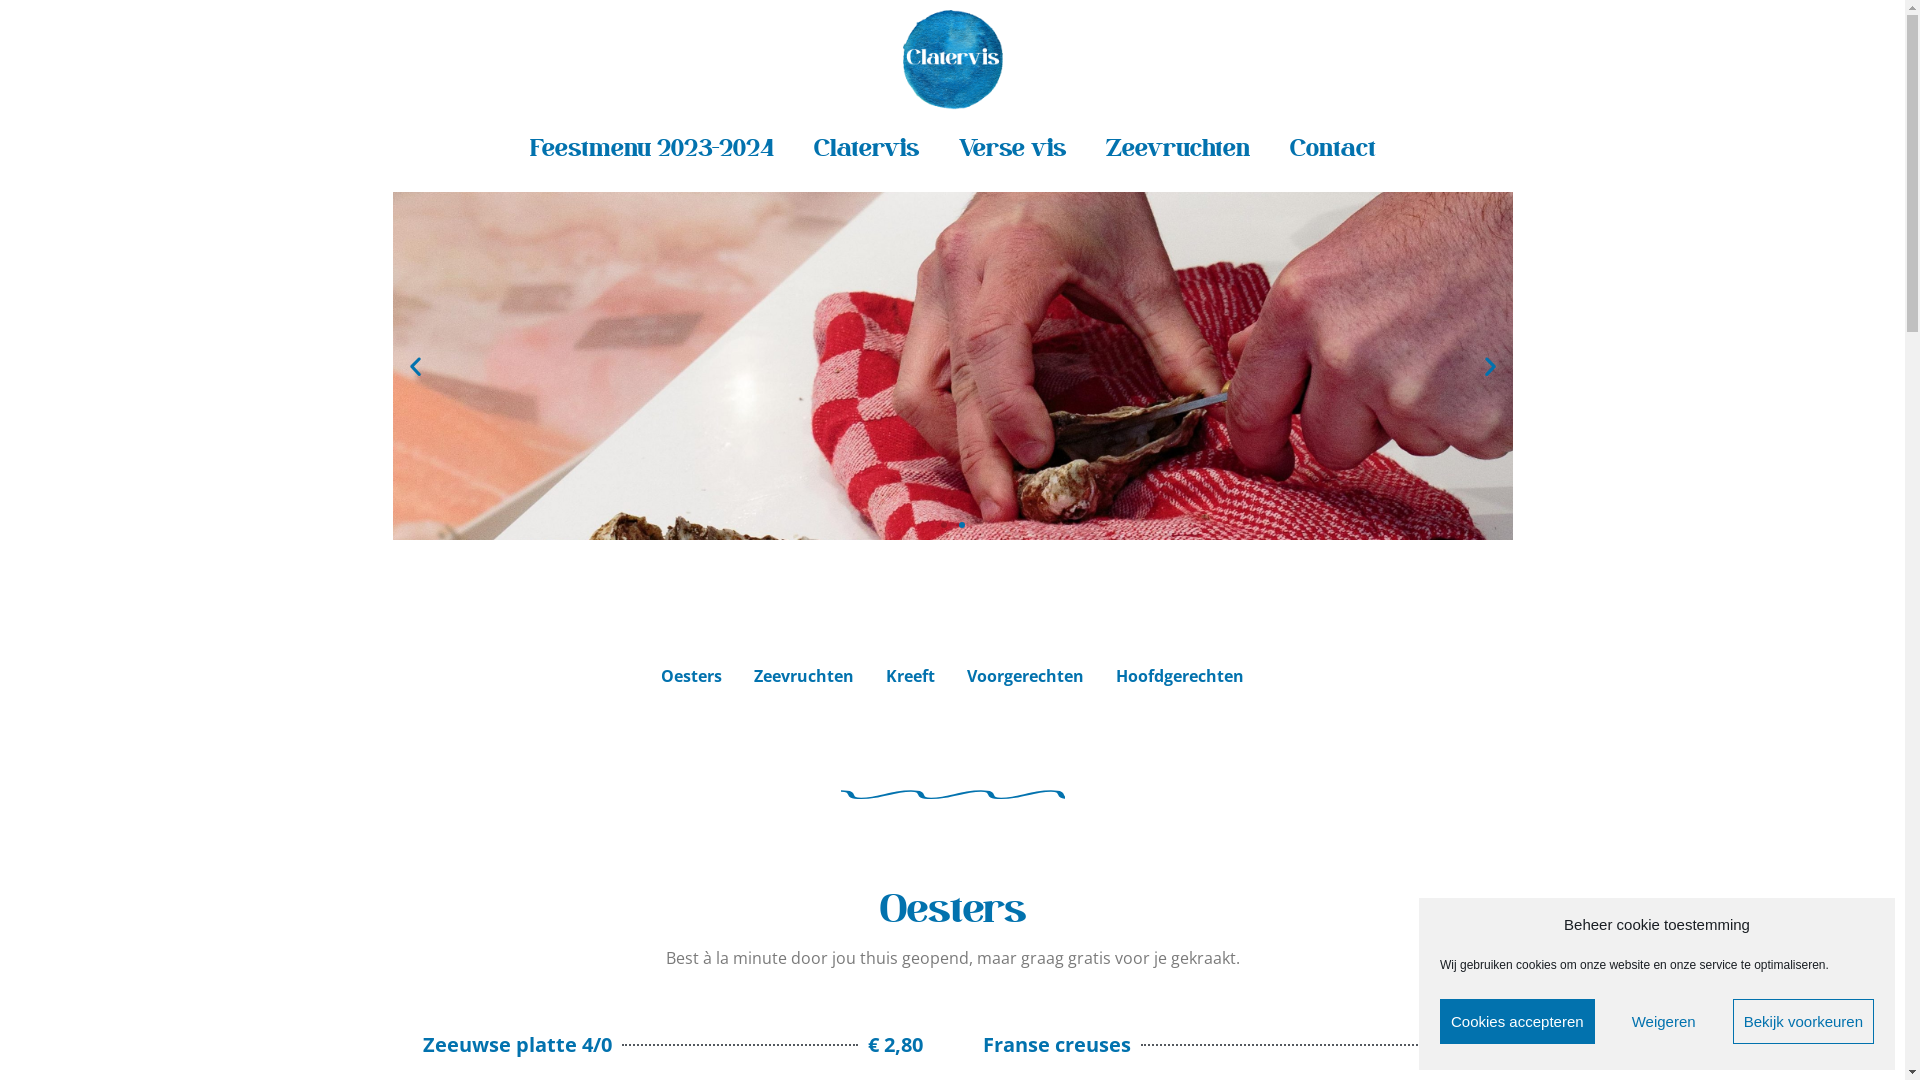 The width and height of the screenshot is (1920, 1080). What do you see at coordinates (1664, 1022) in the screenshot?
I see `Weigeren` at bounding box center [1664, 1022].